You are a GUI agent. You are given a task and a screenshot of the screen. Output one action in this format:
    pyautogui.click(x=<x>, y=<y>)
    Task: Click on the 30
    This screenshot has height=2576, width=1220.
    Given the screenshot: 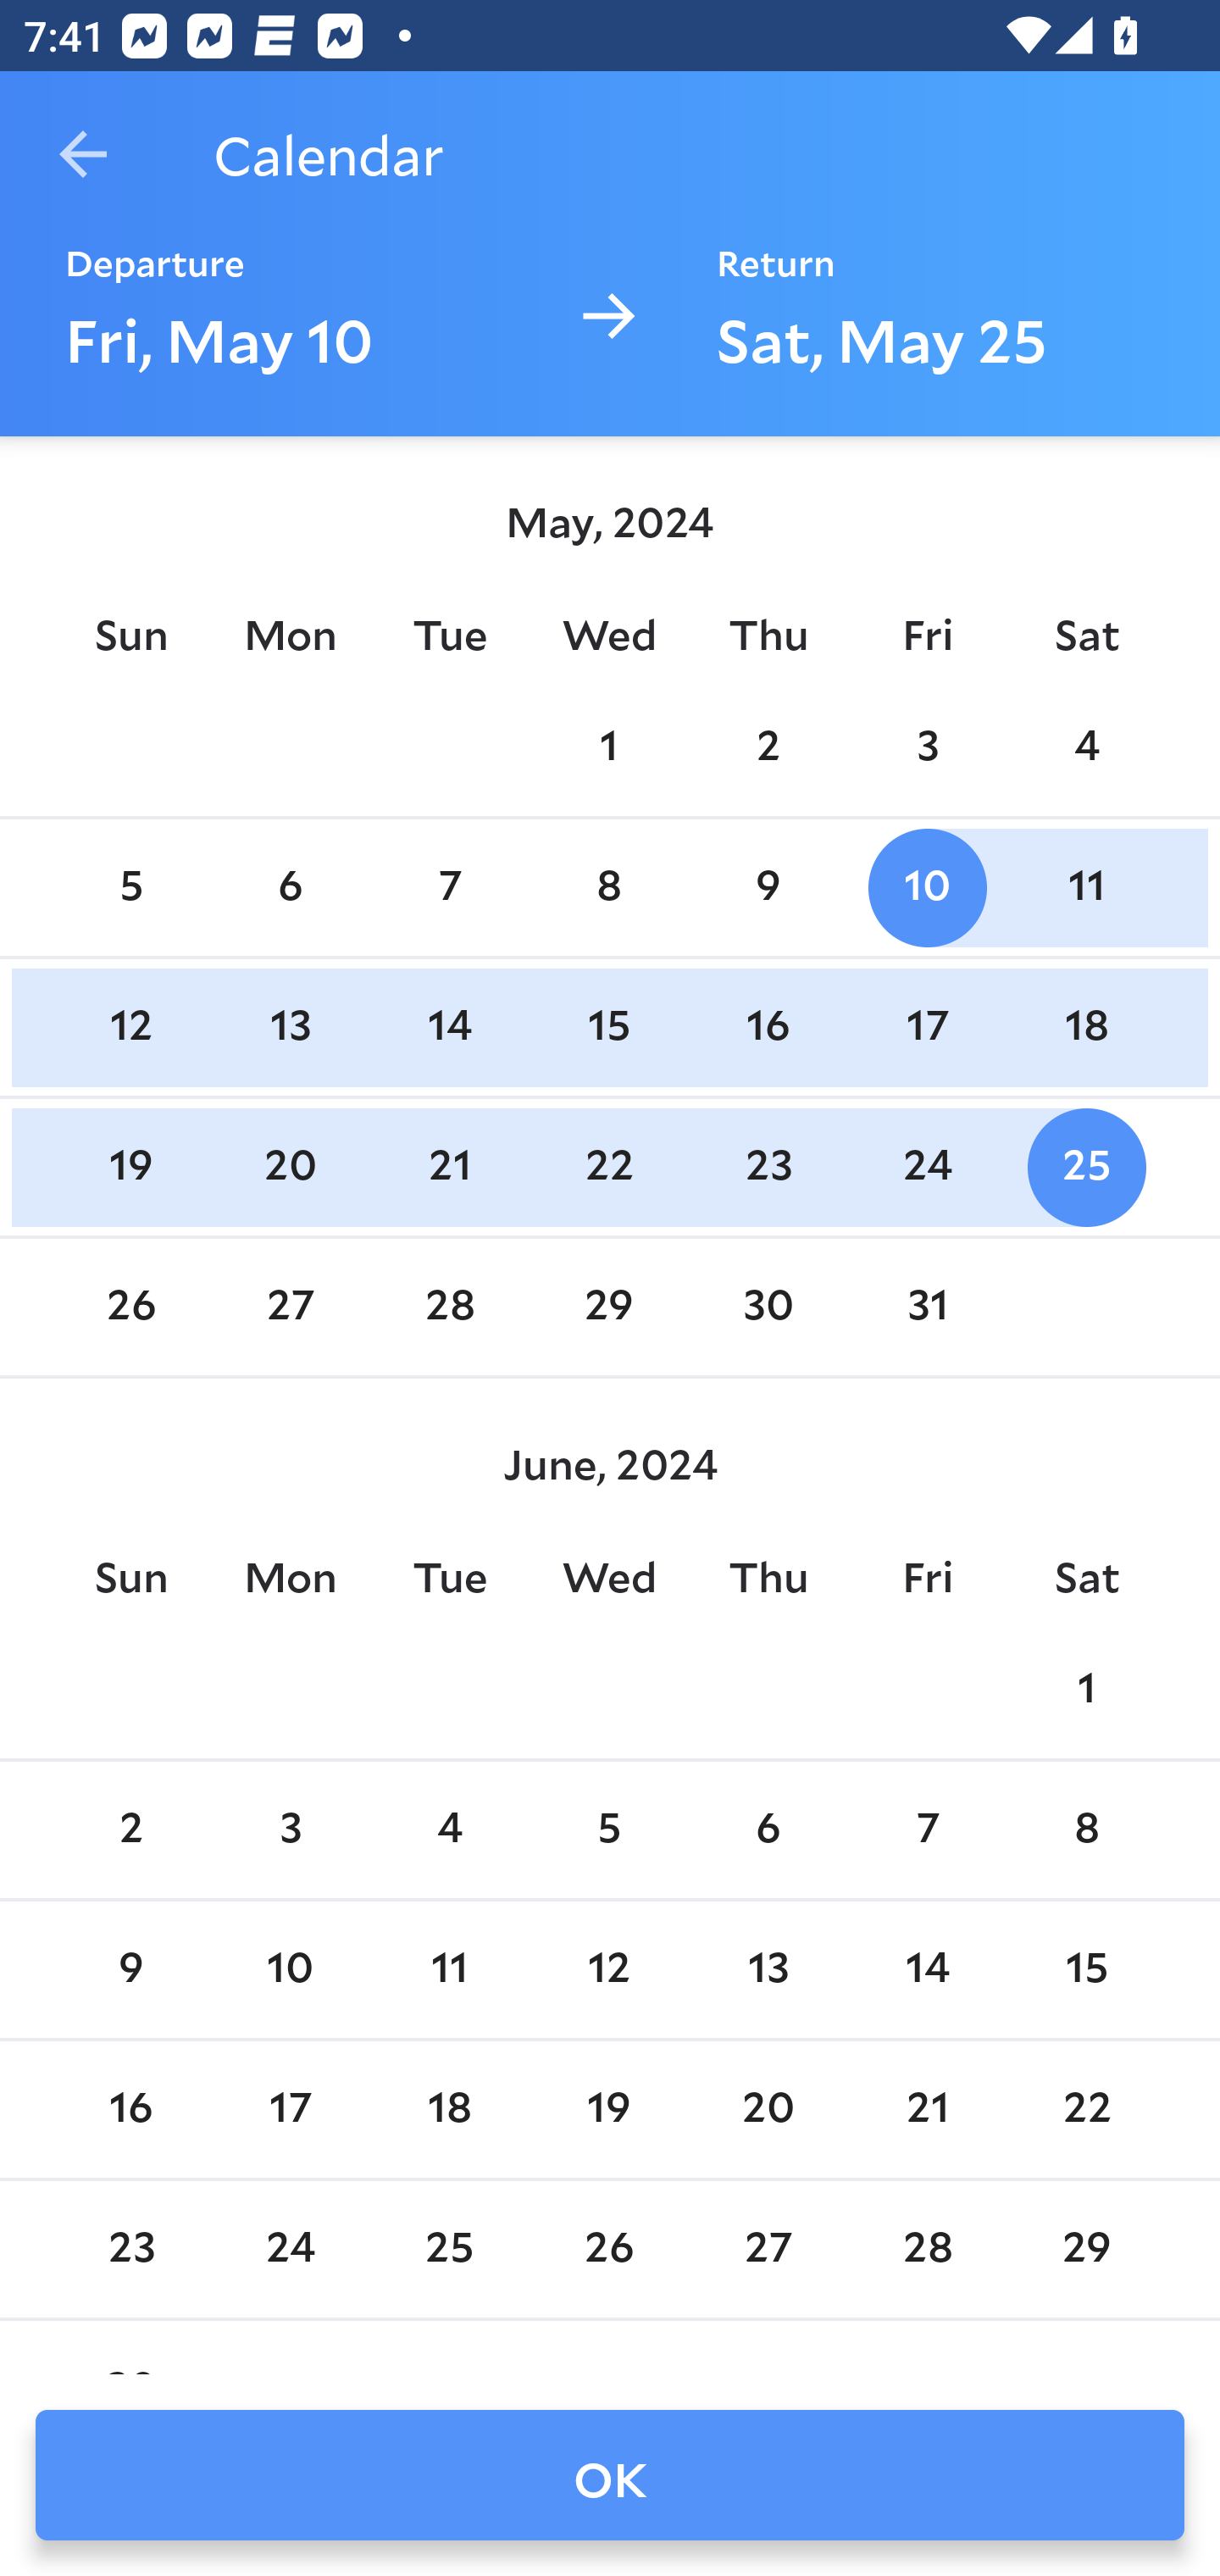 What is the action you would take?
    pyautogui.click(x=768, y=1308)
    